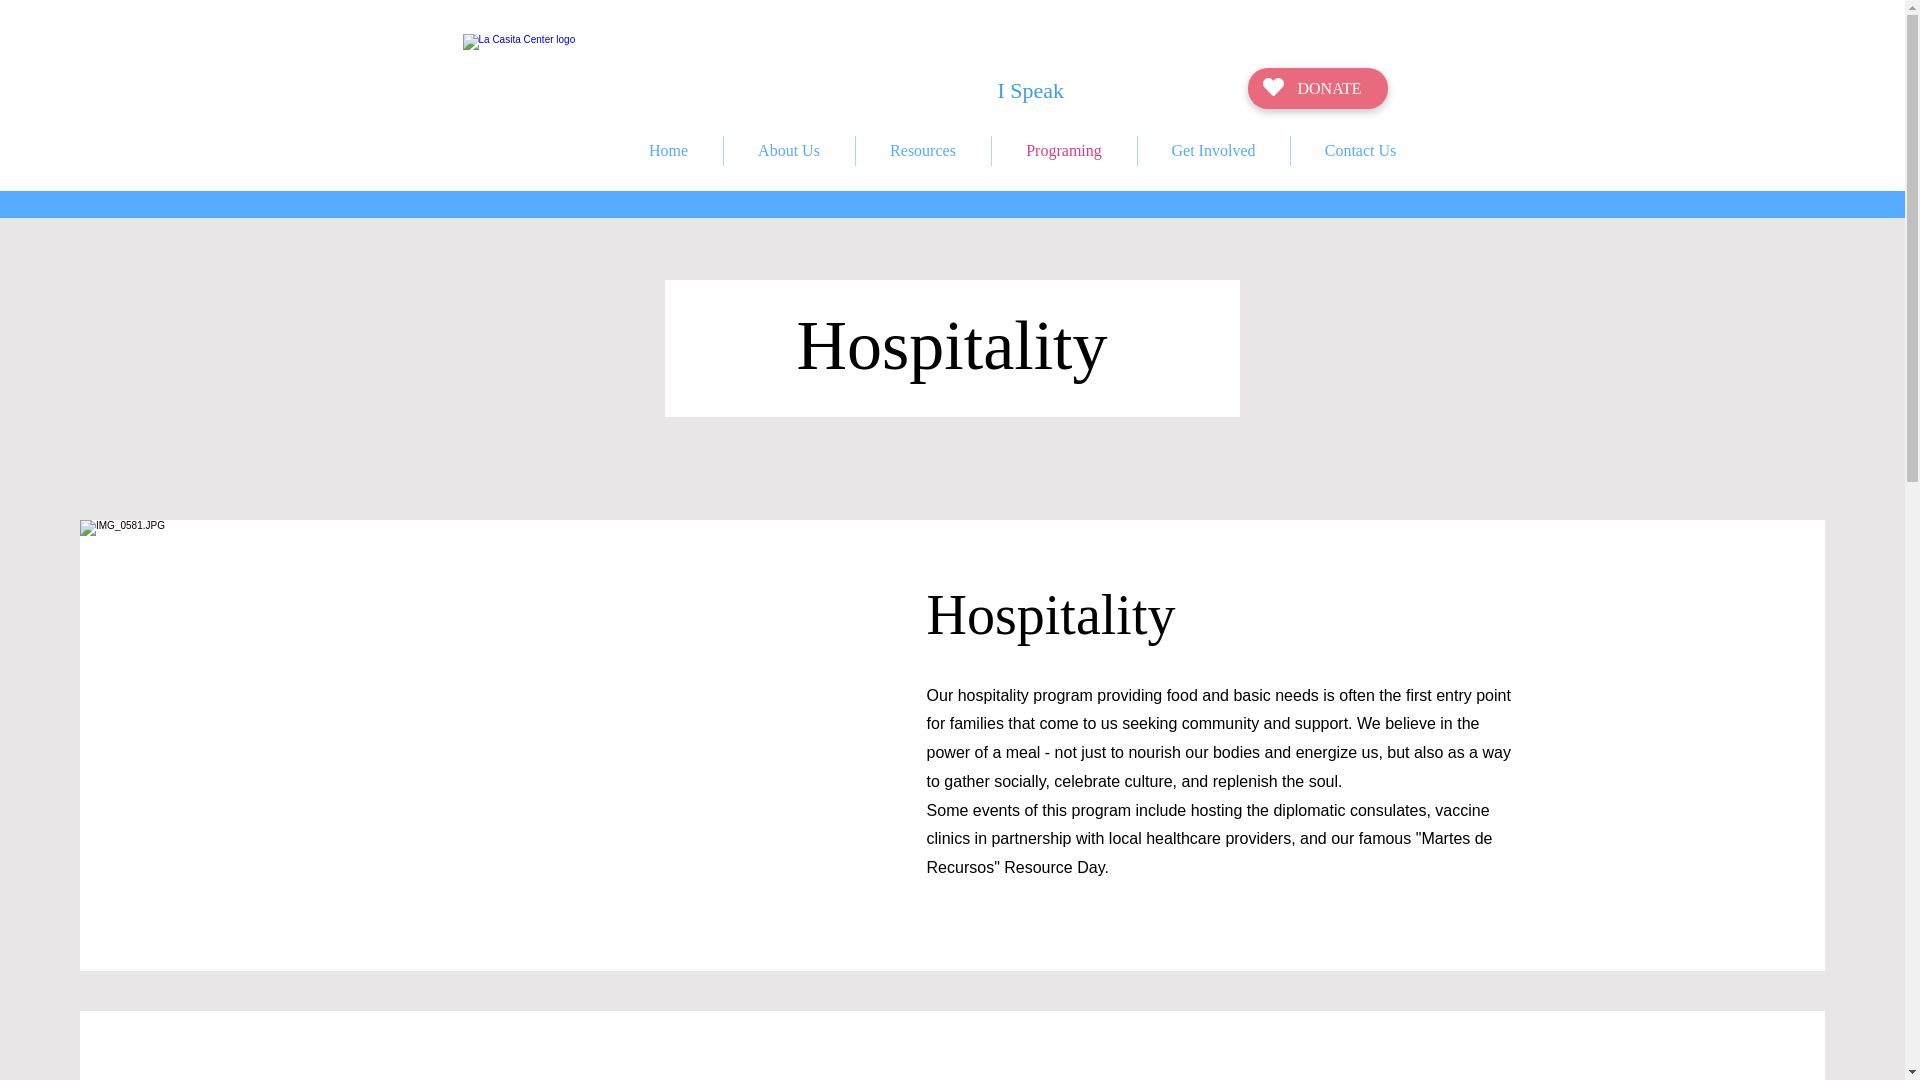 This screenshot has width=1920, height=1080. What do you see at coordinates (788, 151) in the screenshot?
I see `About Us` at bounding box center [788, 151].